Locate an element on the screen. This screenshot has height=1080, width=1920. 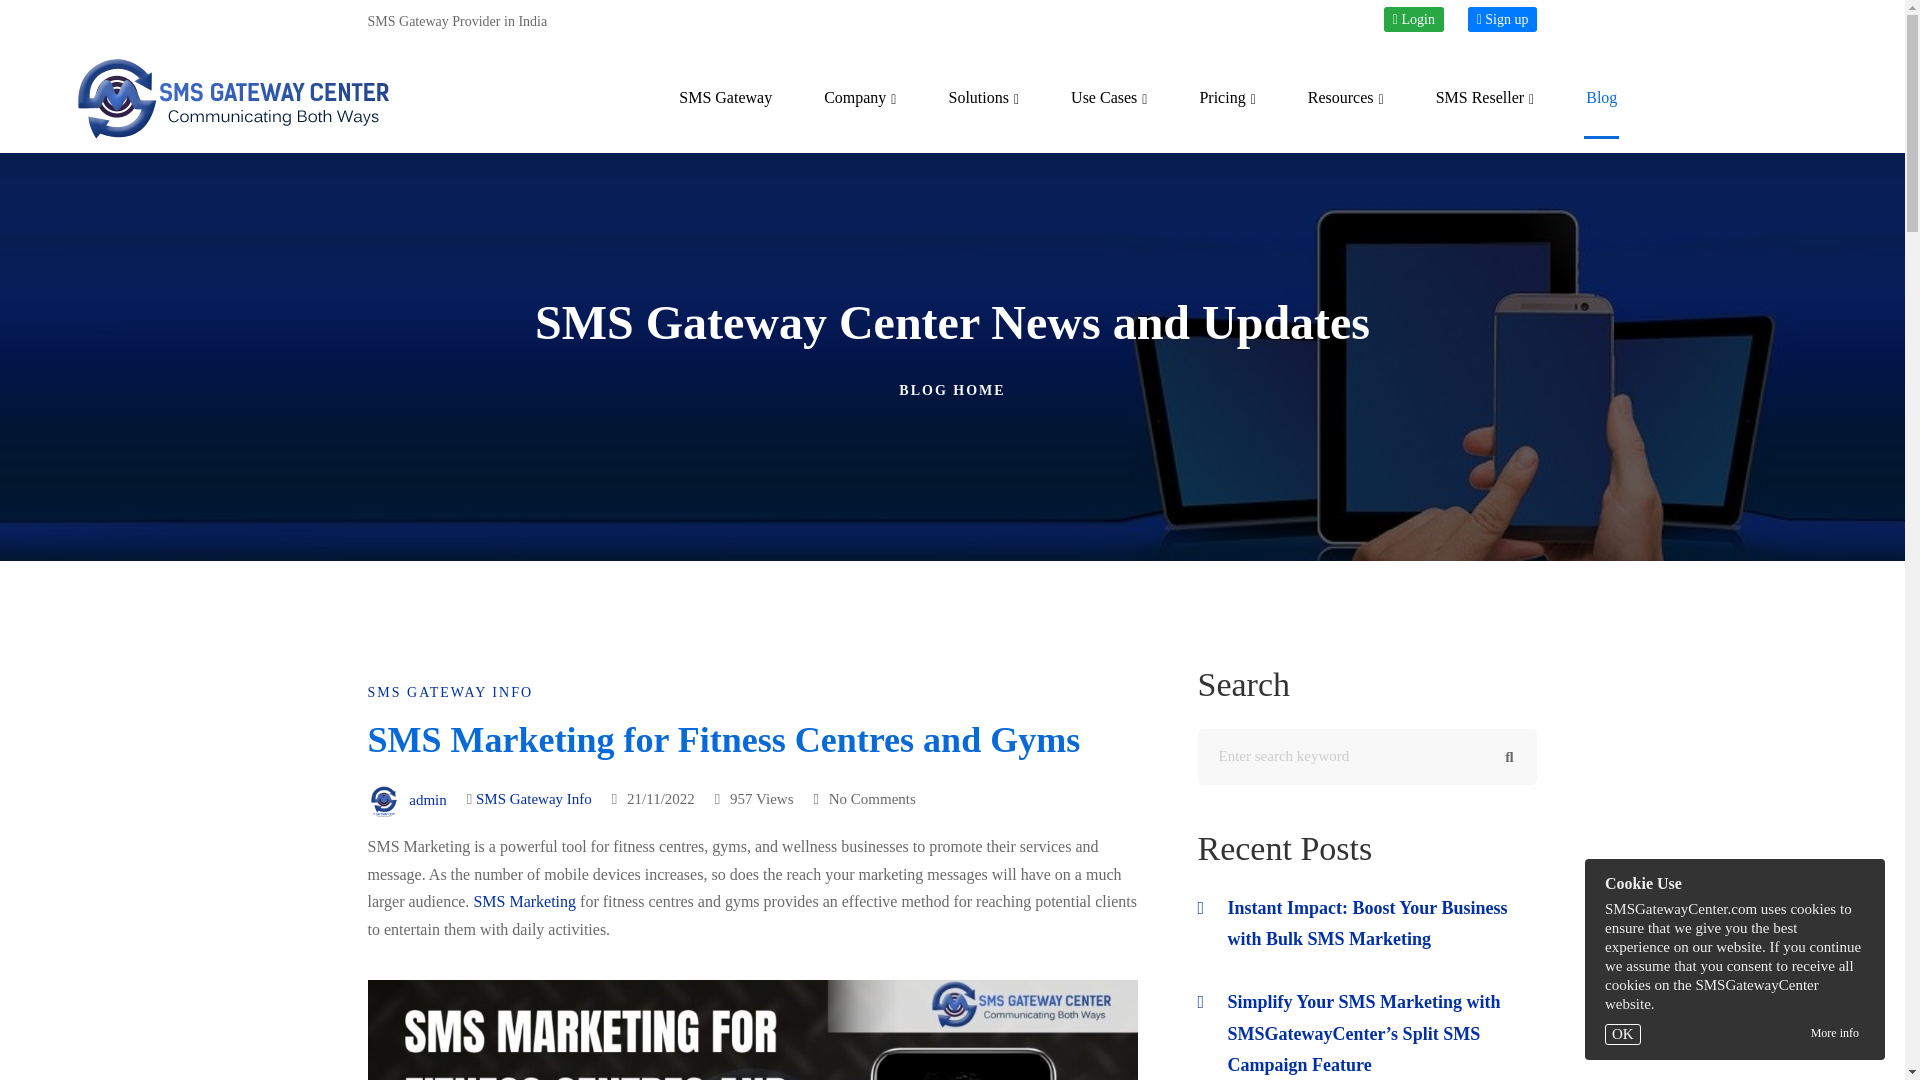
SMS Gateway Center is located at coordinates (725, 98).